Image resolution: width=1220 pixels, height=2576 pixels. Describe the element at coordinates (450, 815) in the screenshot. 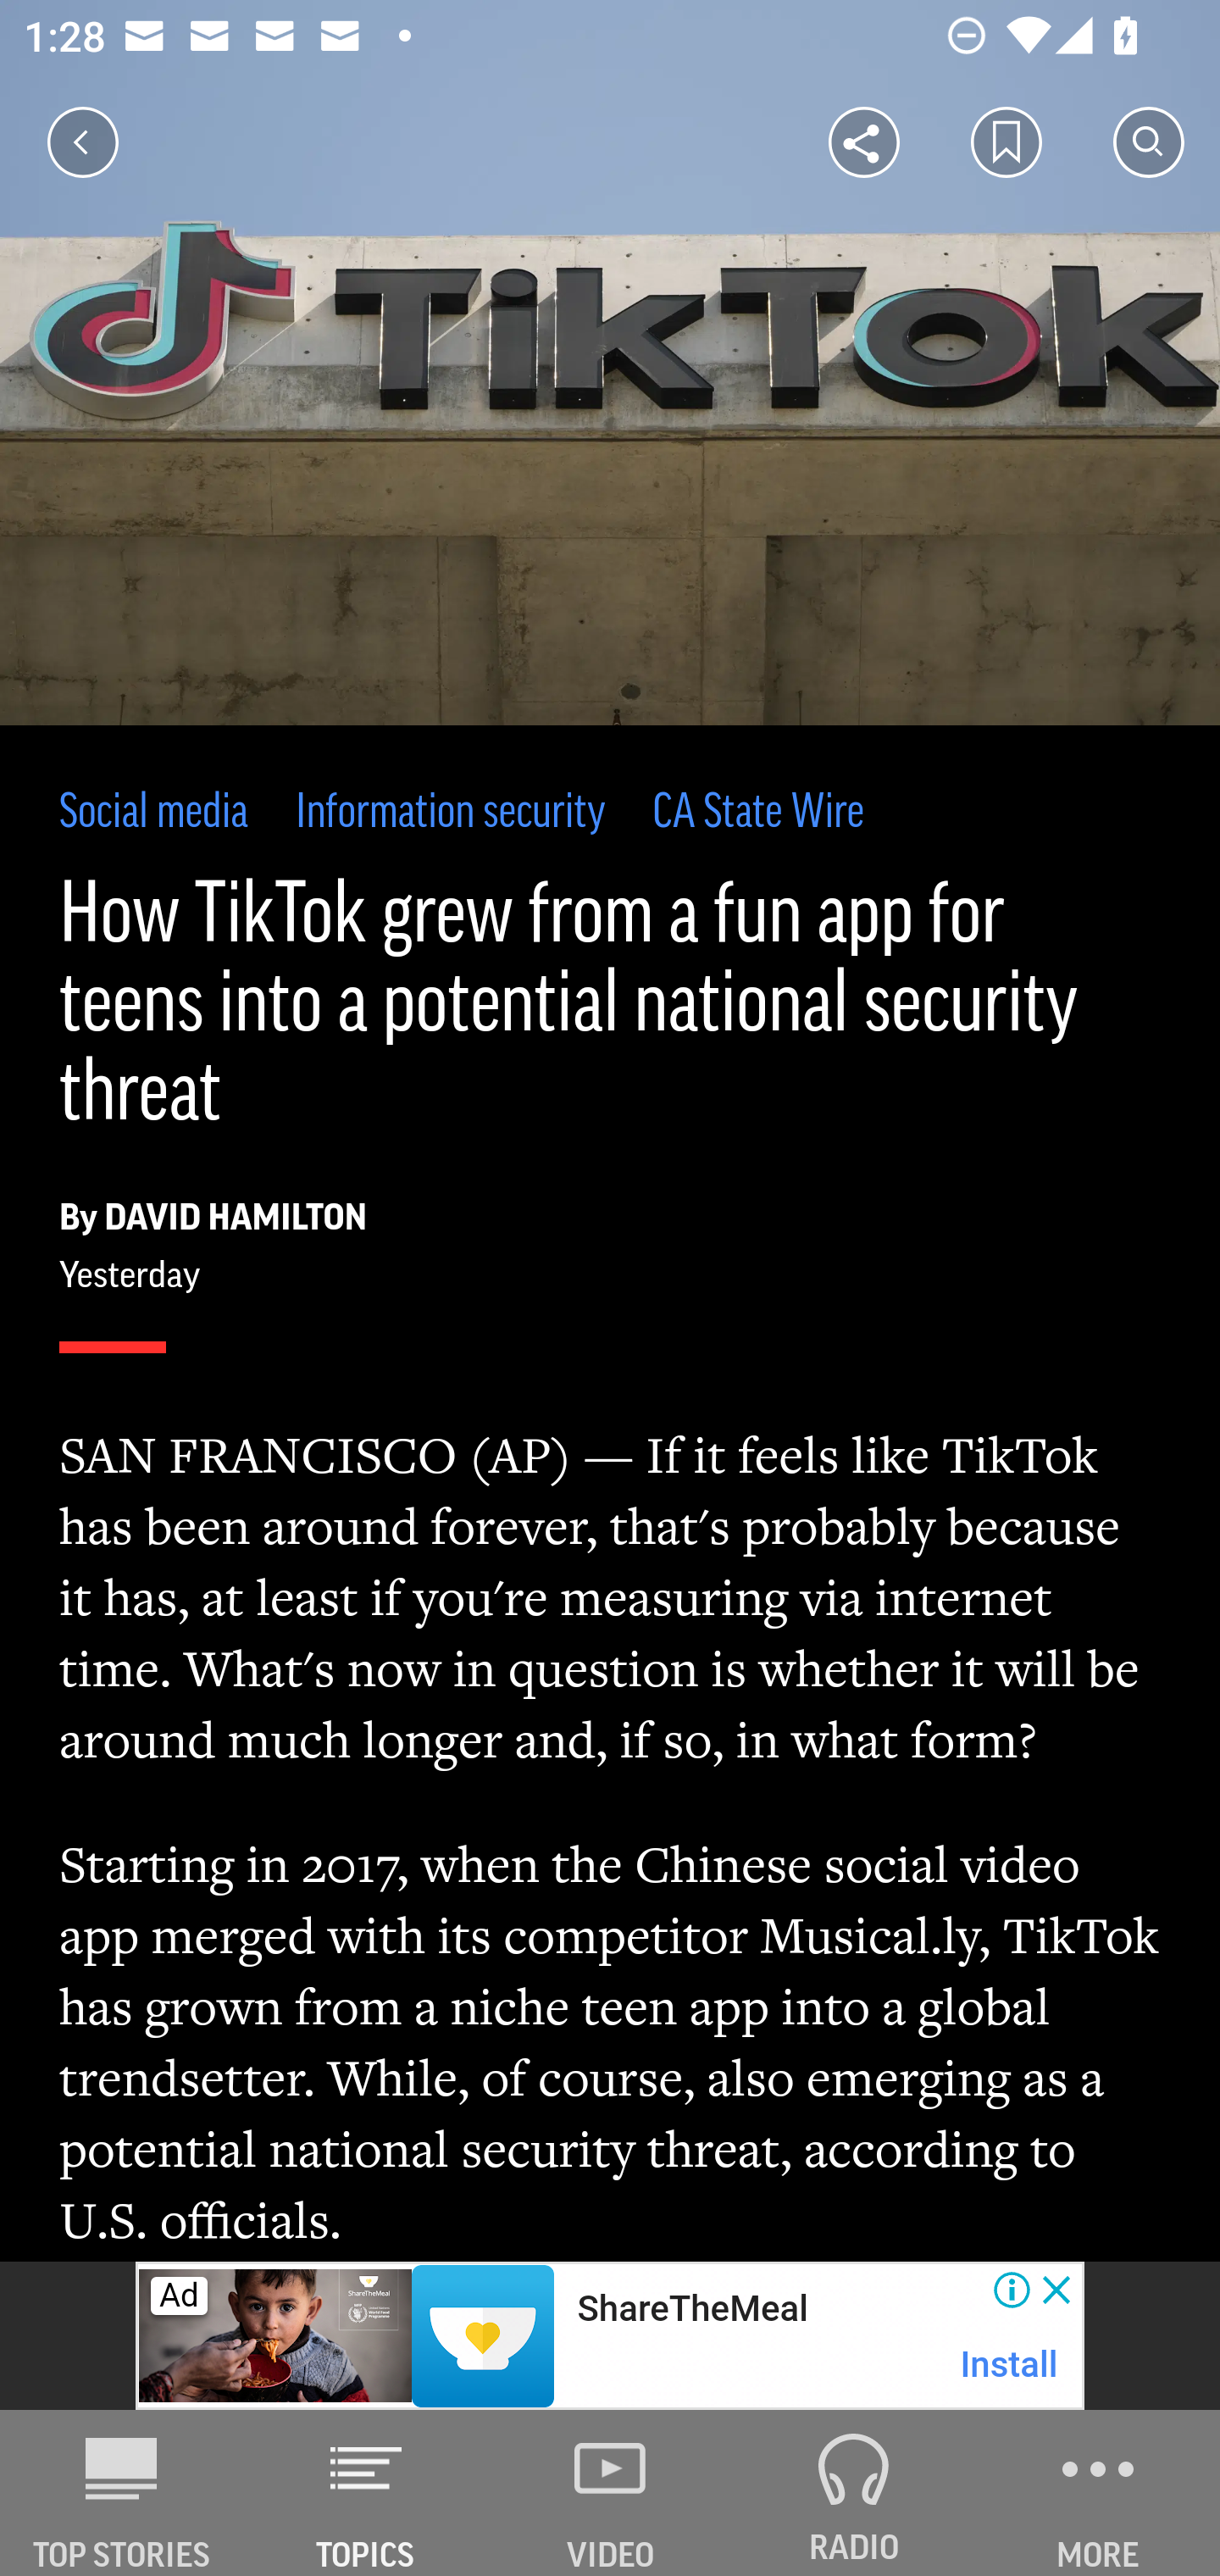

I see `Information security` at that location.